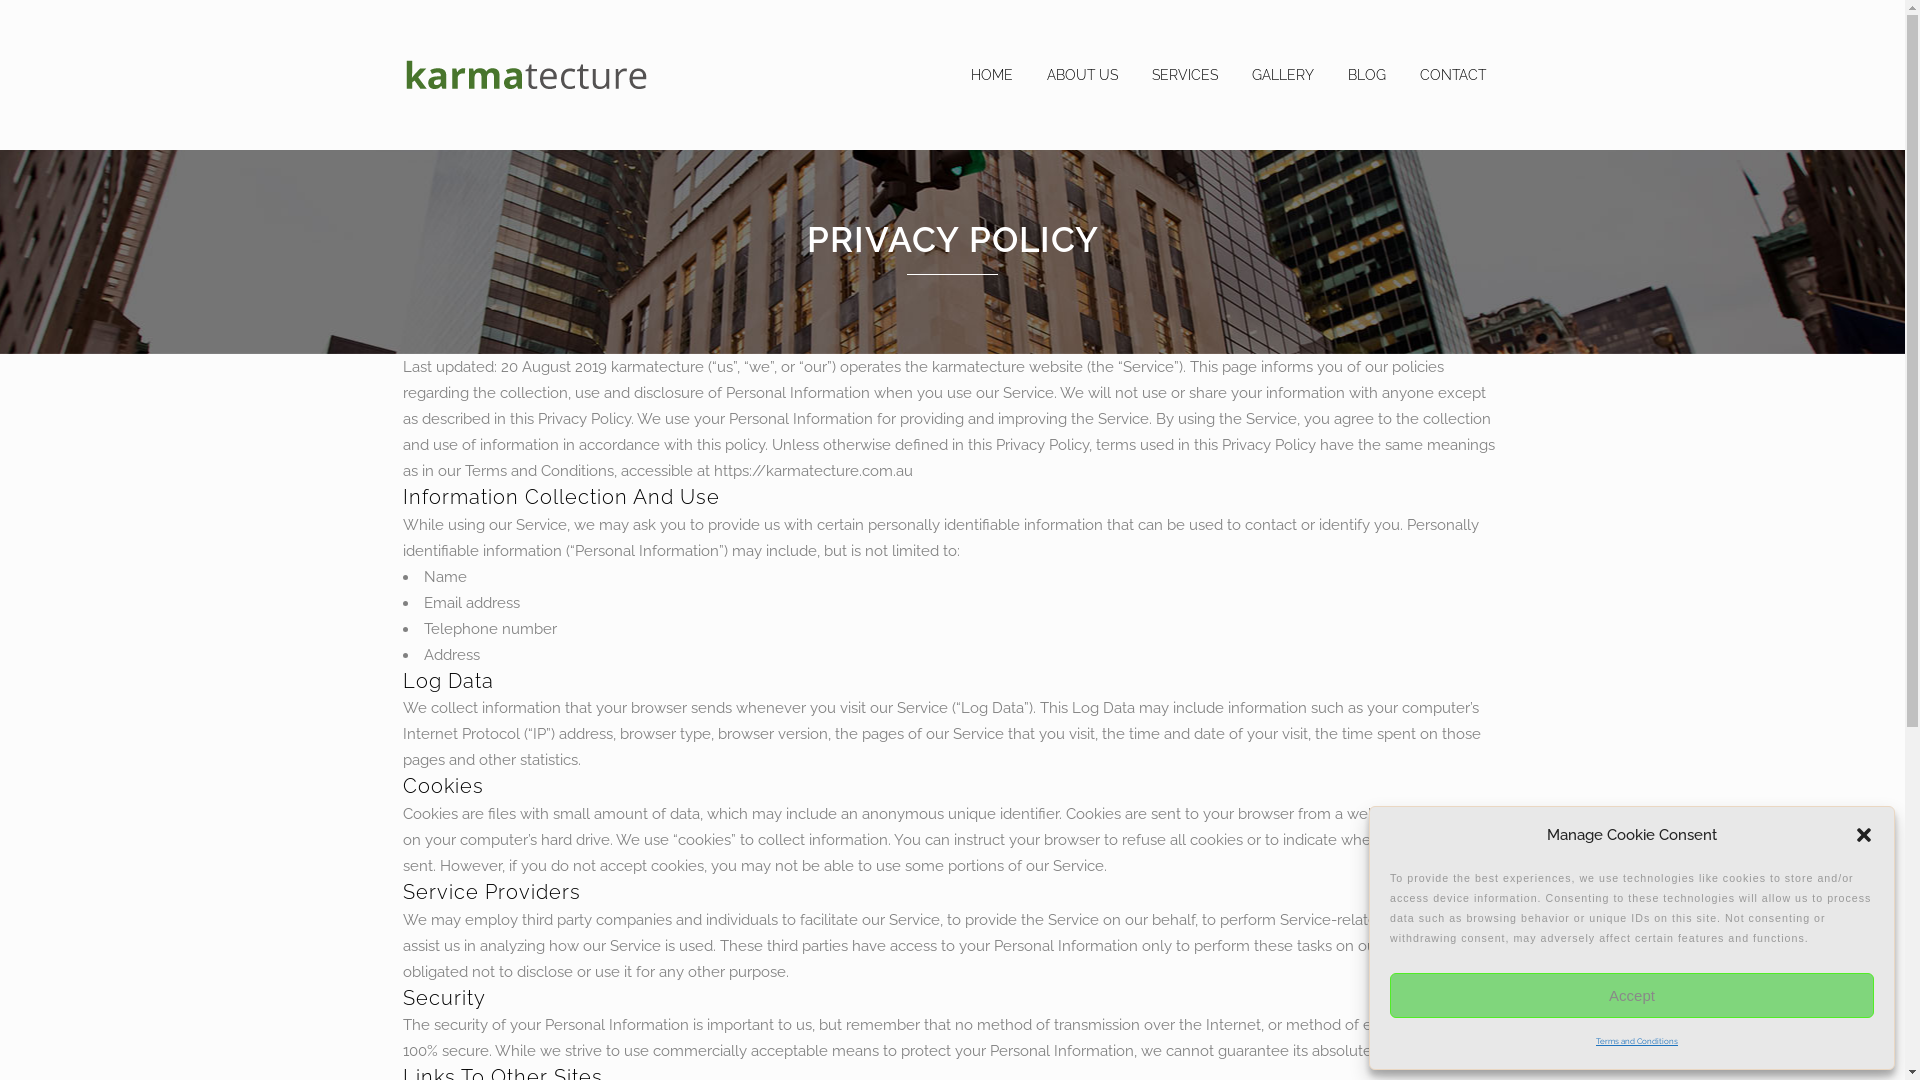 This screenshot has width=1920, height=1080. I want to click on ABOUT US, so click(1082, 75).